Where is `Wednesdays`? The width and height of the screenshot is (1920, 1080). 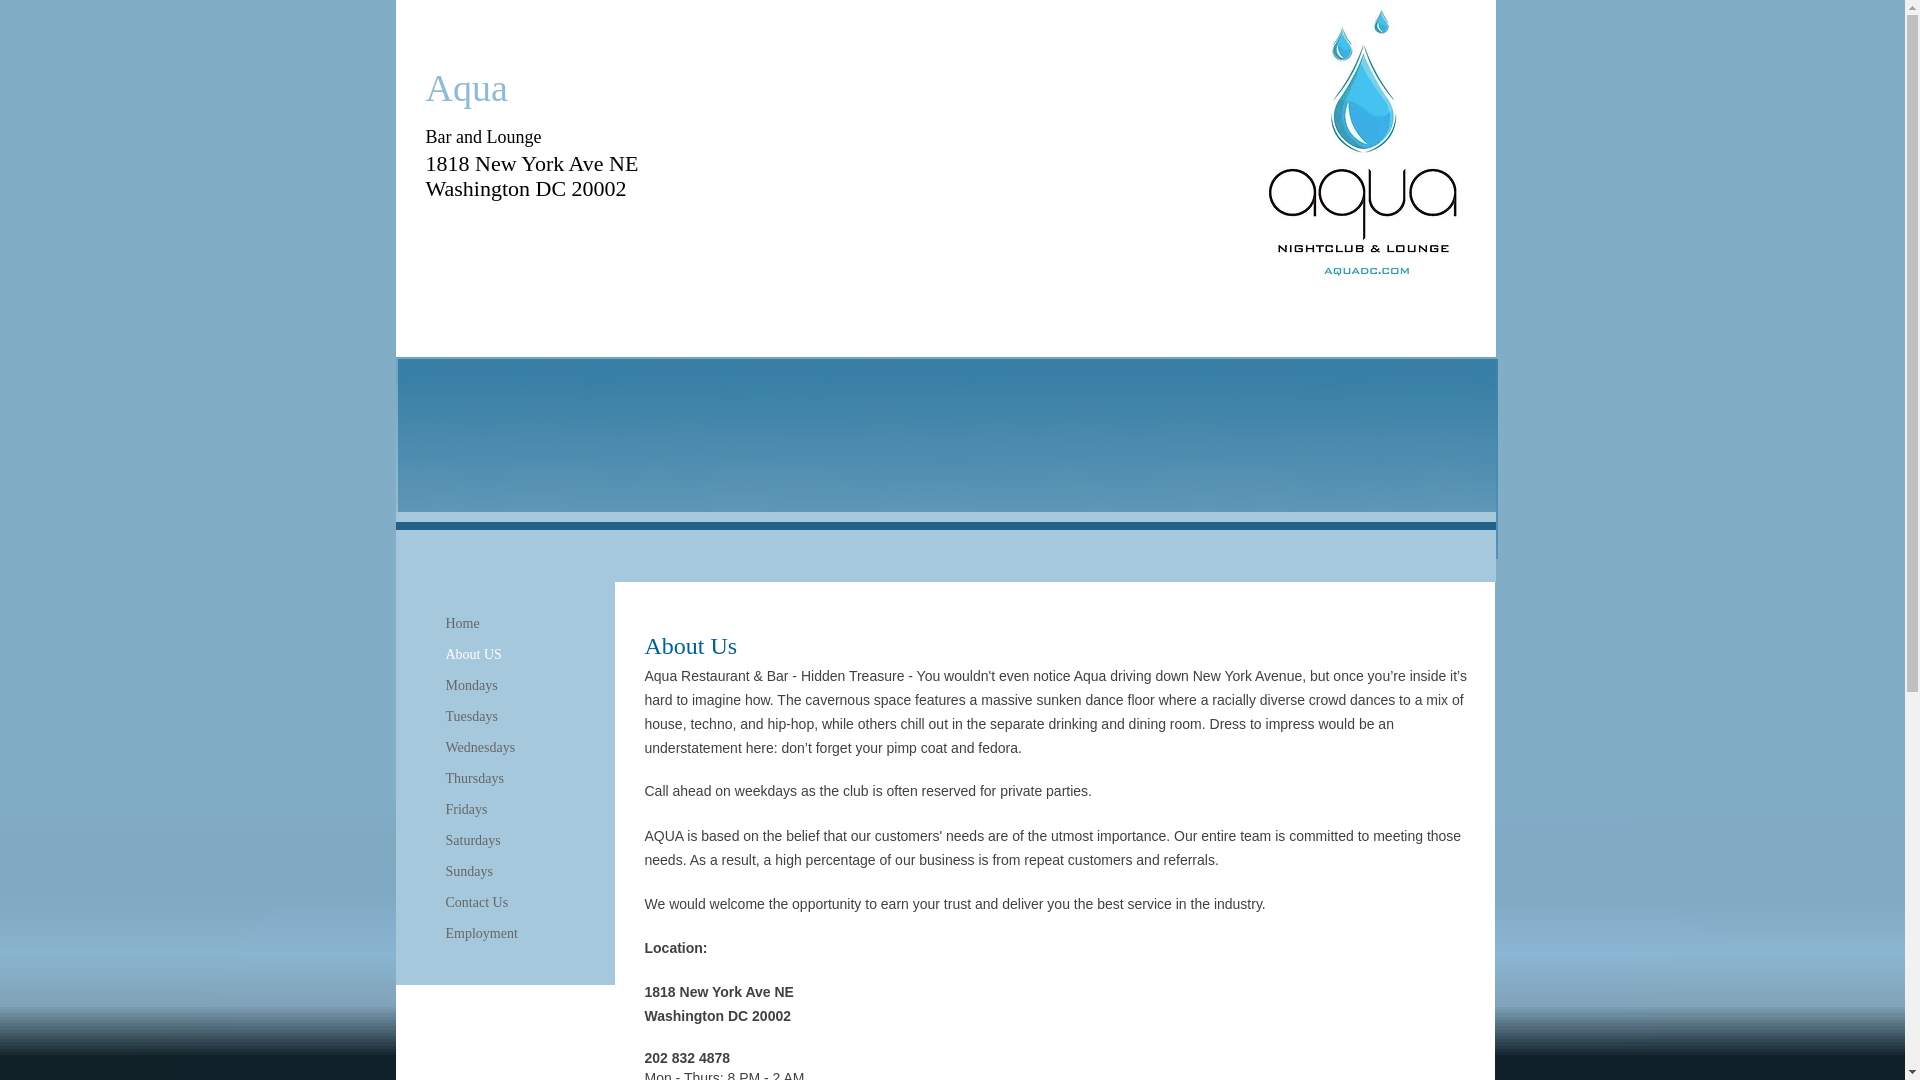 Wednesdays is located at coordinates (480, 748).